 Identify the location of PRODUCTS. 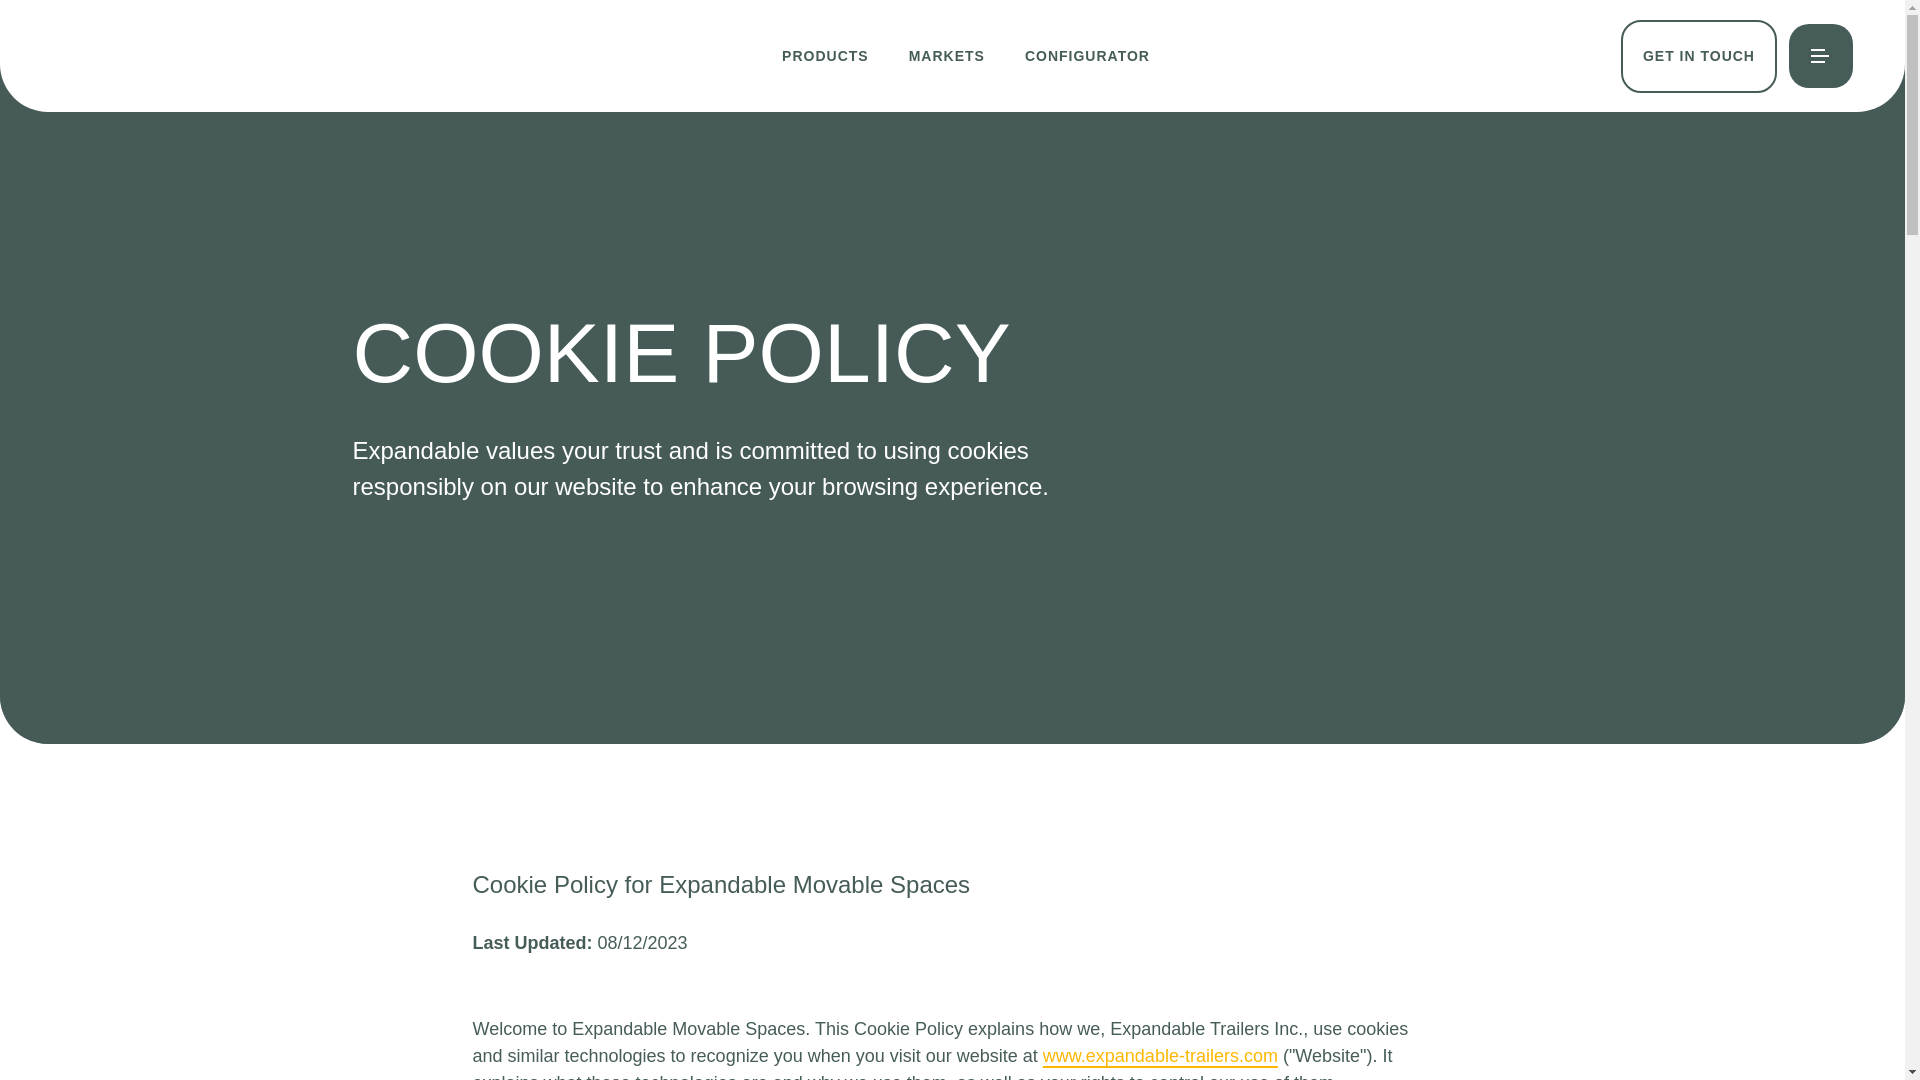
(825, 56).